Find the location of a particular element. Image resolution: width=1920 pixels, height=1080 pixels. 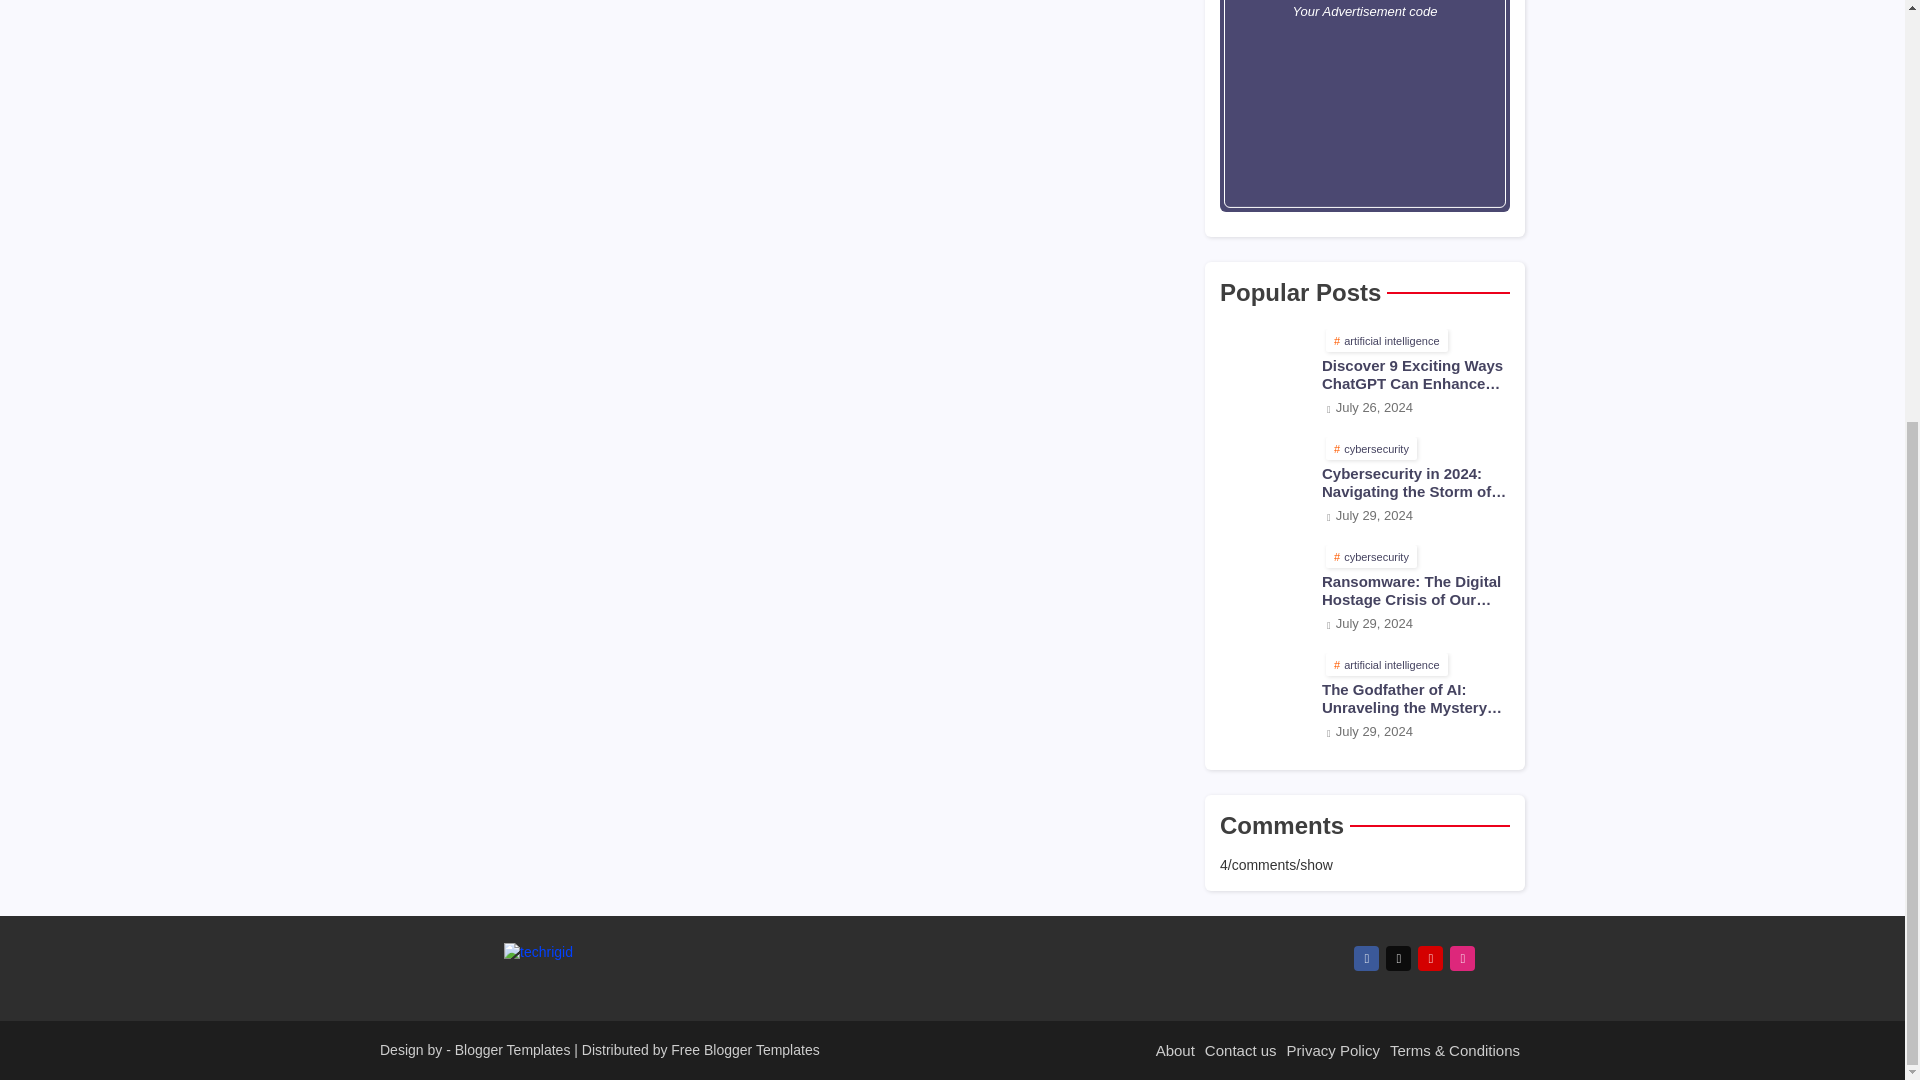

Privacy Policy is located at coordinates (1333, 1050).